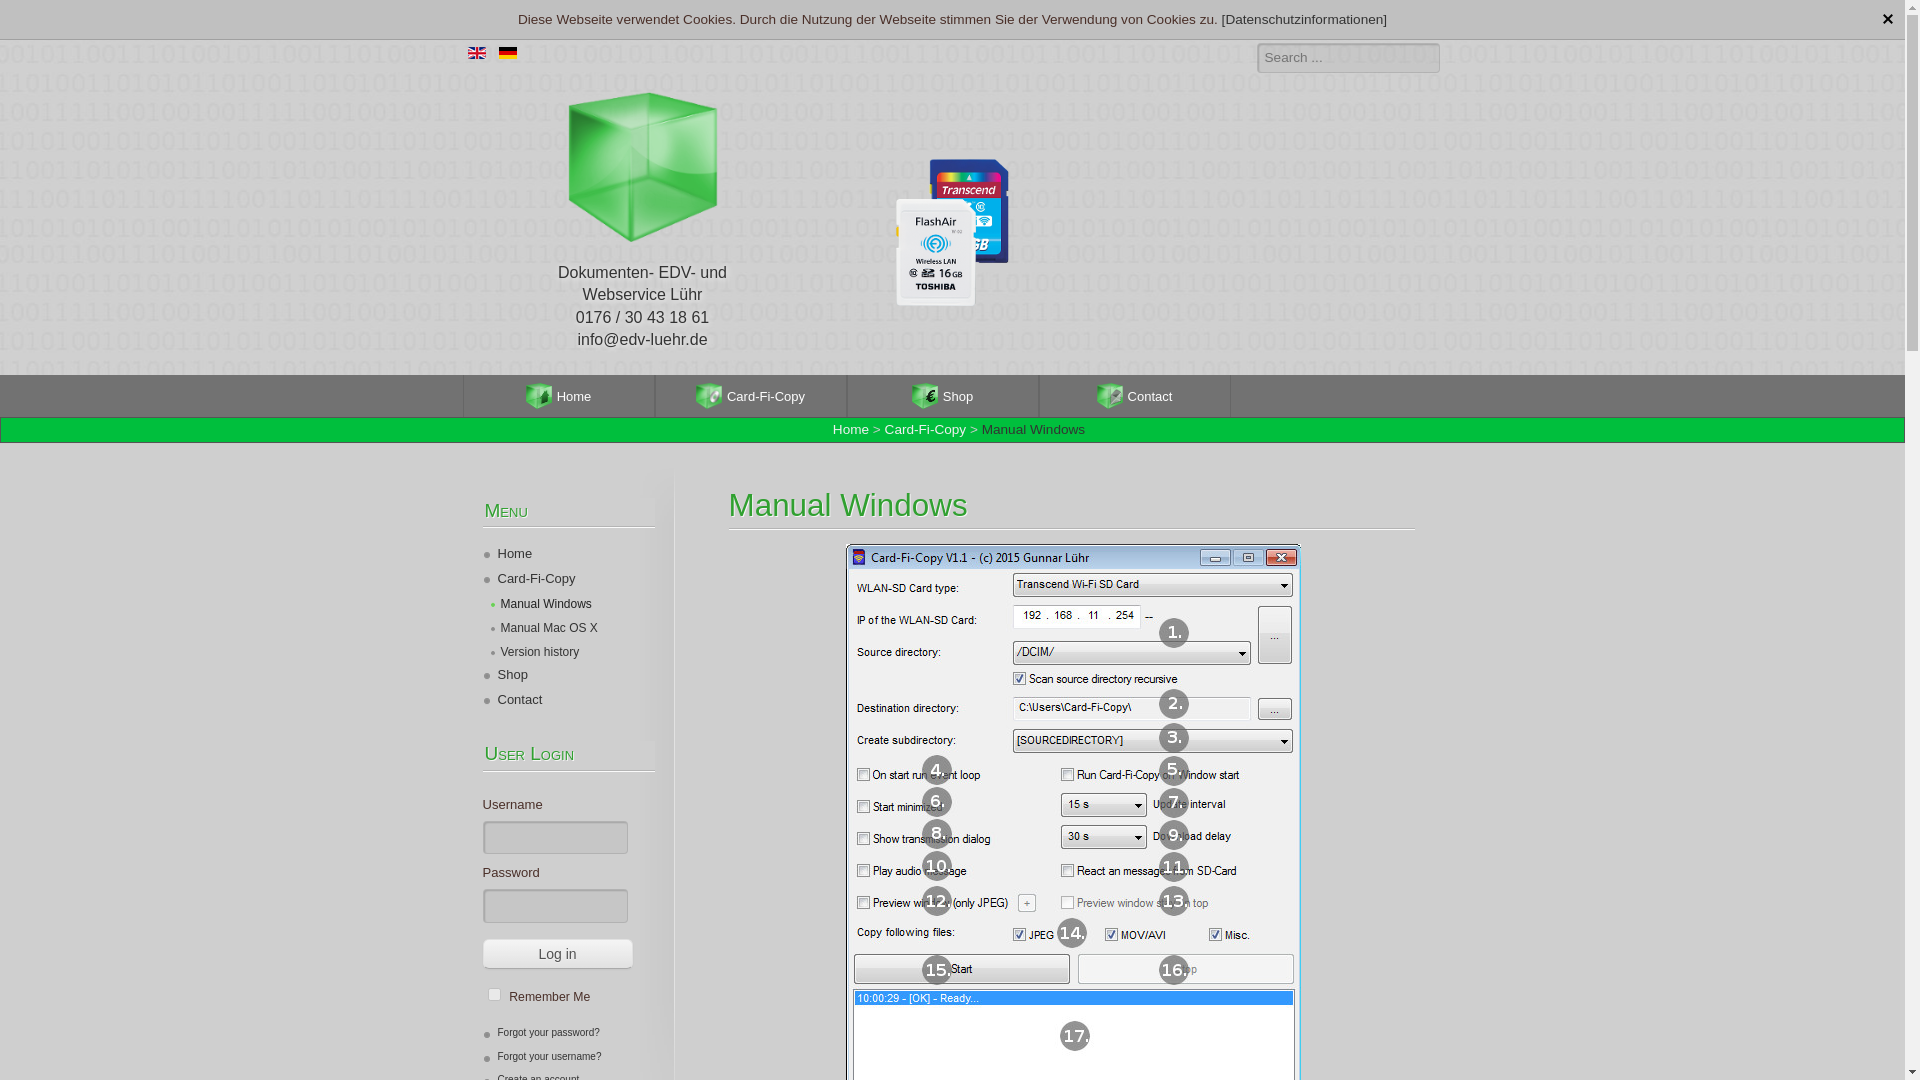 The height and width of the screenshot is (1080, 1920). What do you see at coordinates (851, 430) in the screenshot?
I see `Home` at bounding box center [851, 430].